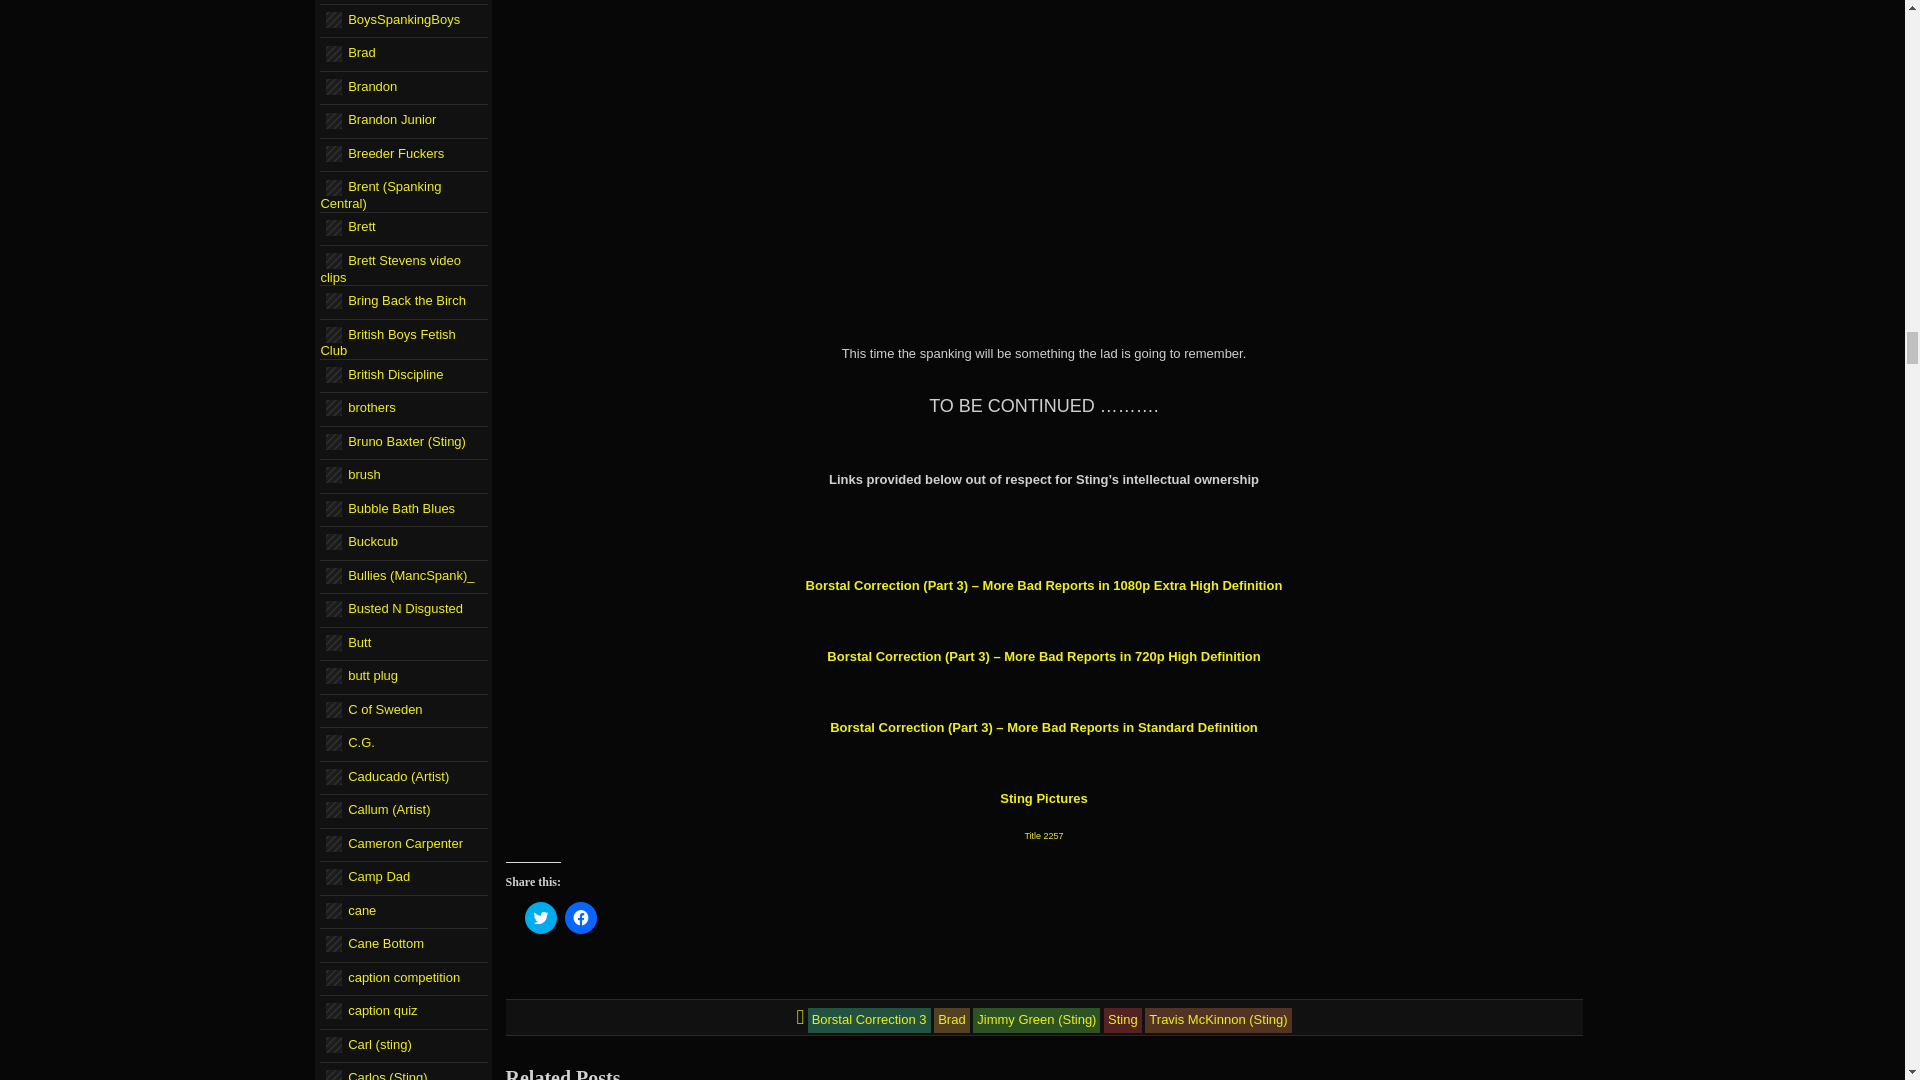 This screenshot has height=1080, width=1920. Describe the element at coordinates (1043, 836) in the screenshot. I see `Title 2257` at that location.